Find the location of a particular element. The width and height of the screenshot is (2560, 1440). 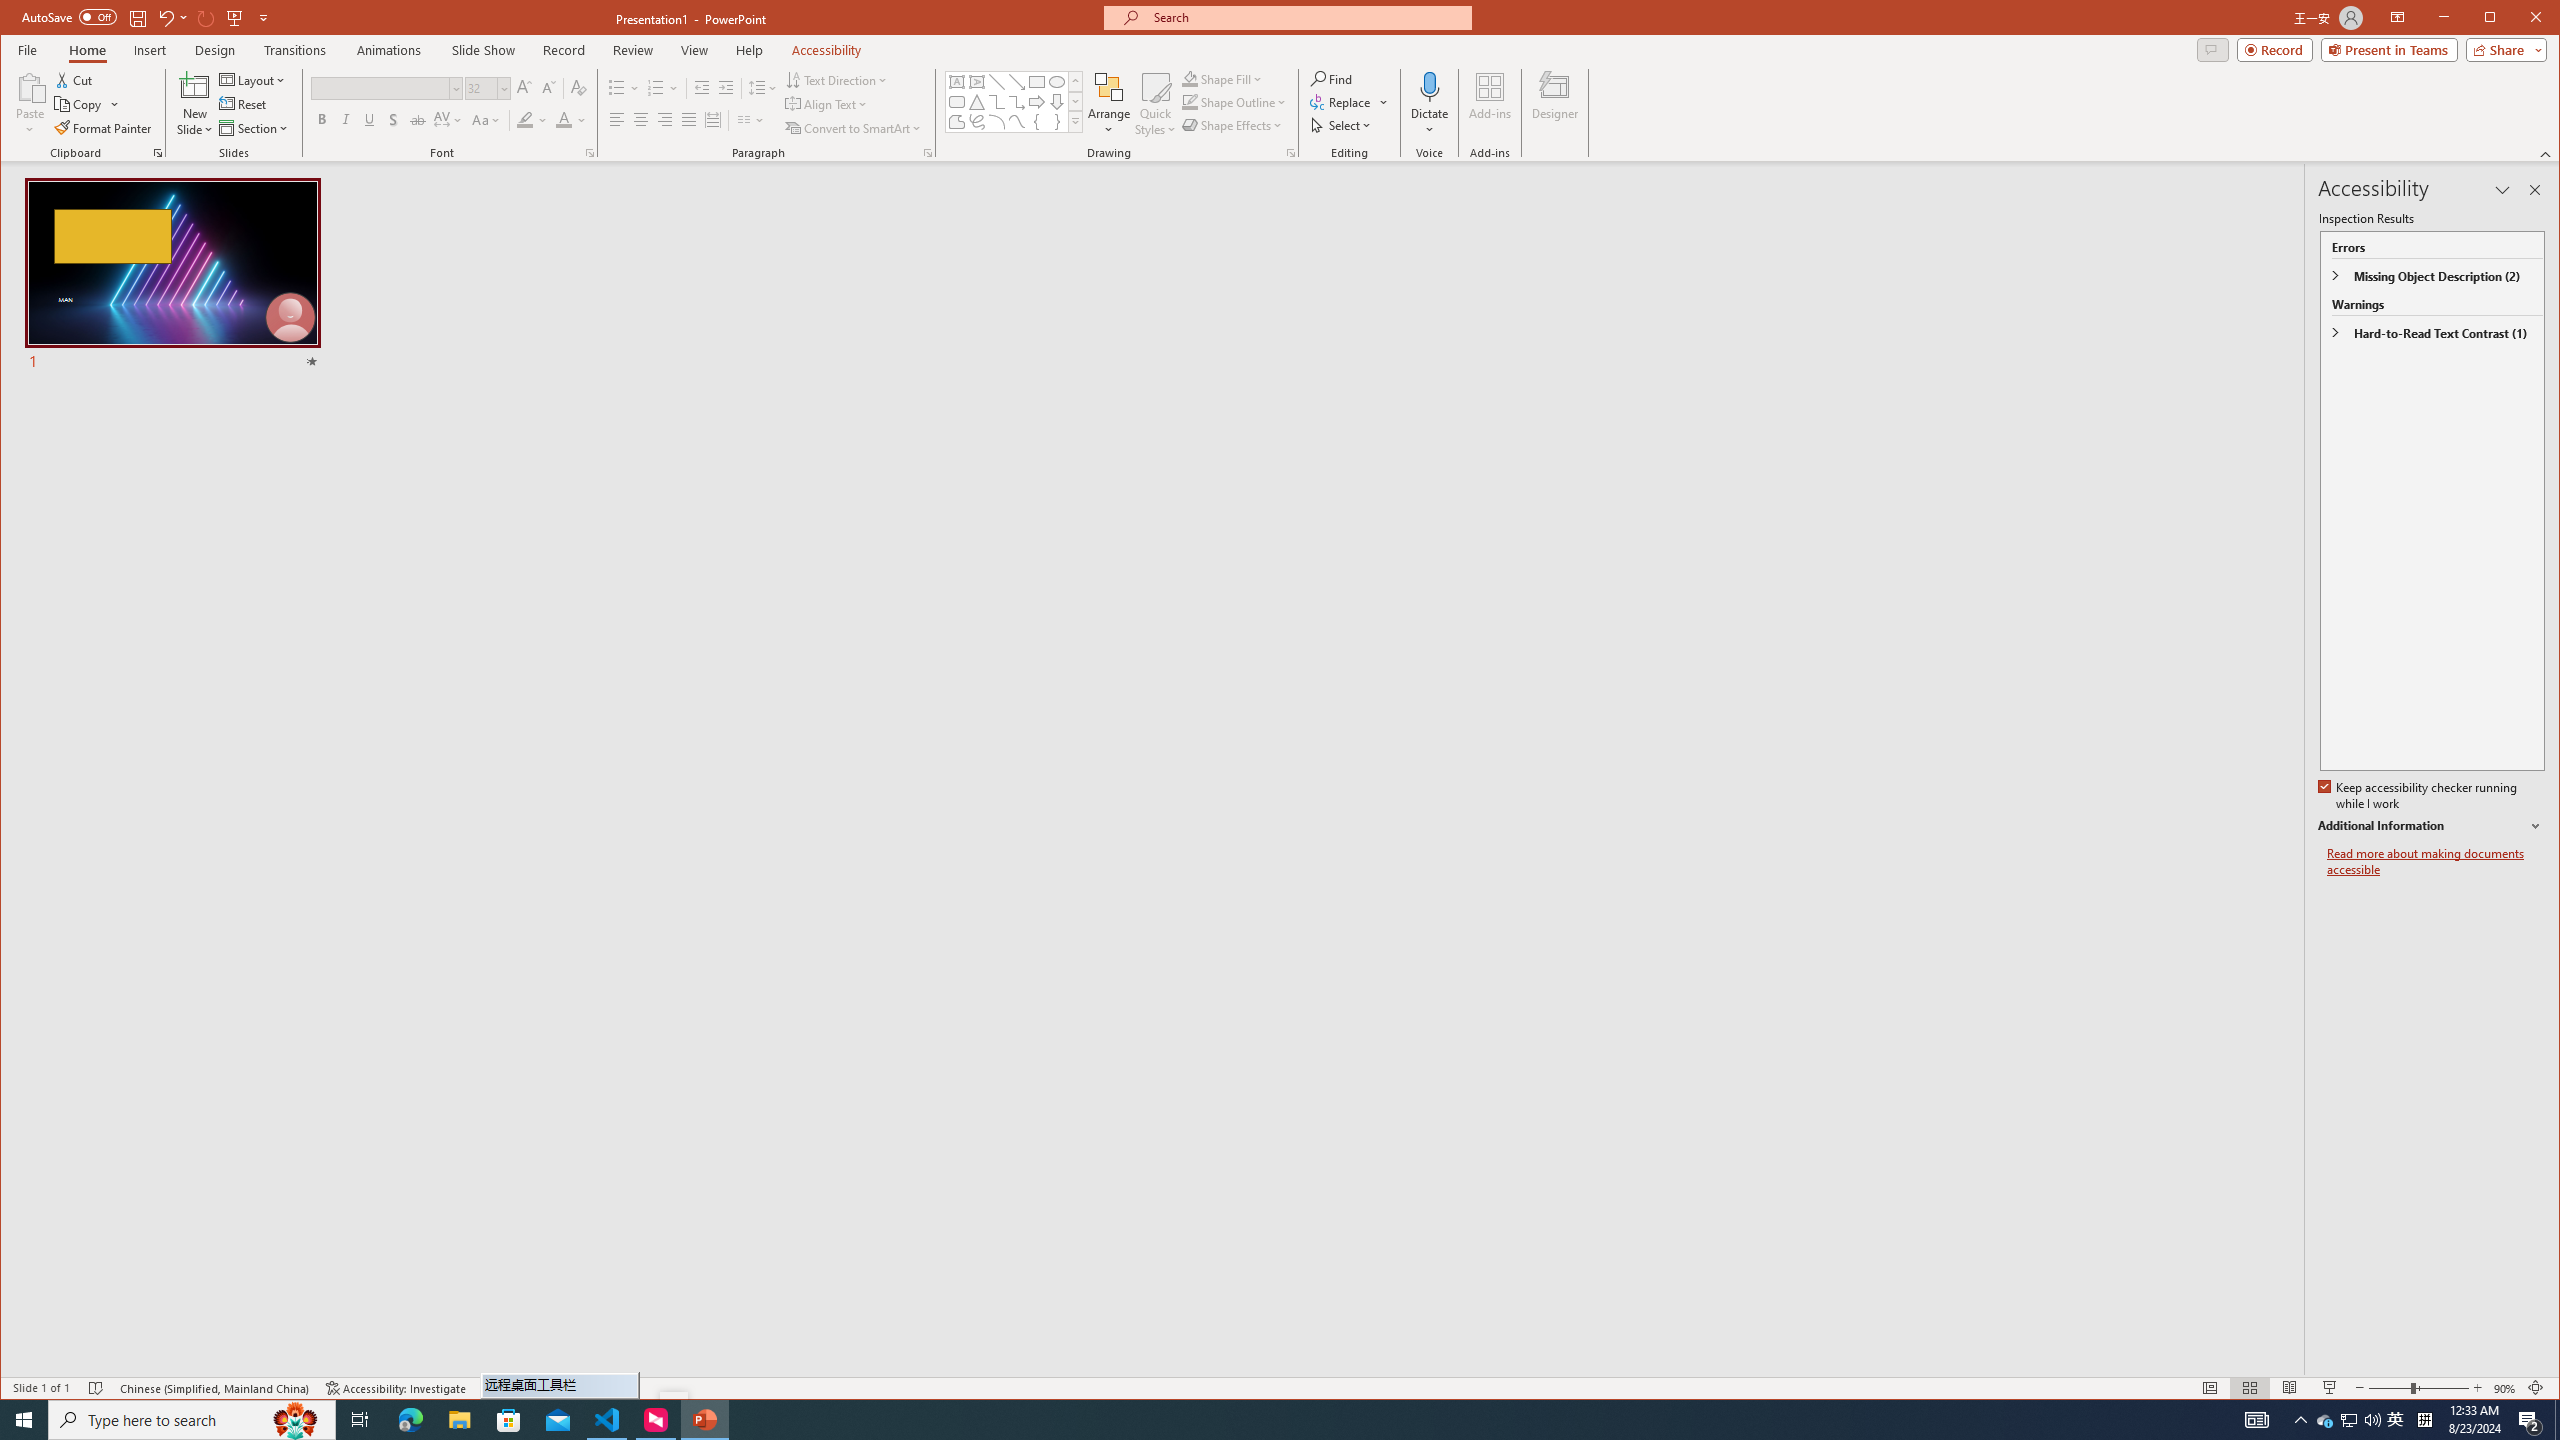

Q2790: 100% is located at coordinates (2372, 1420).